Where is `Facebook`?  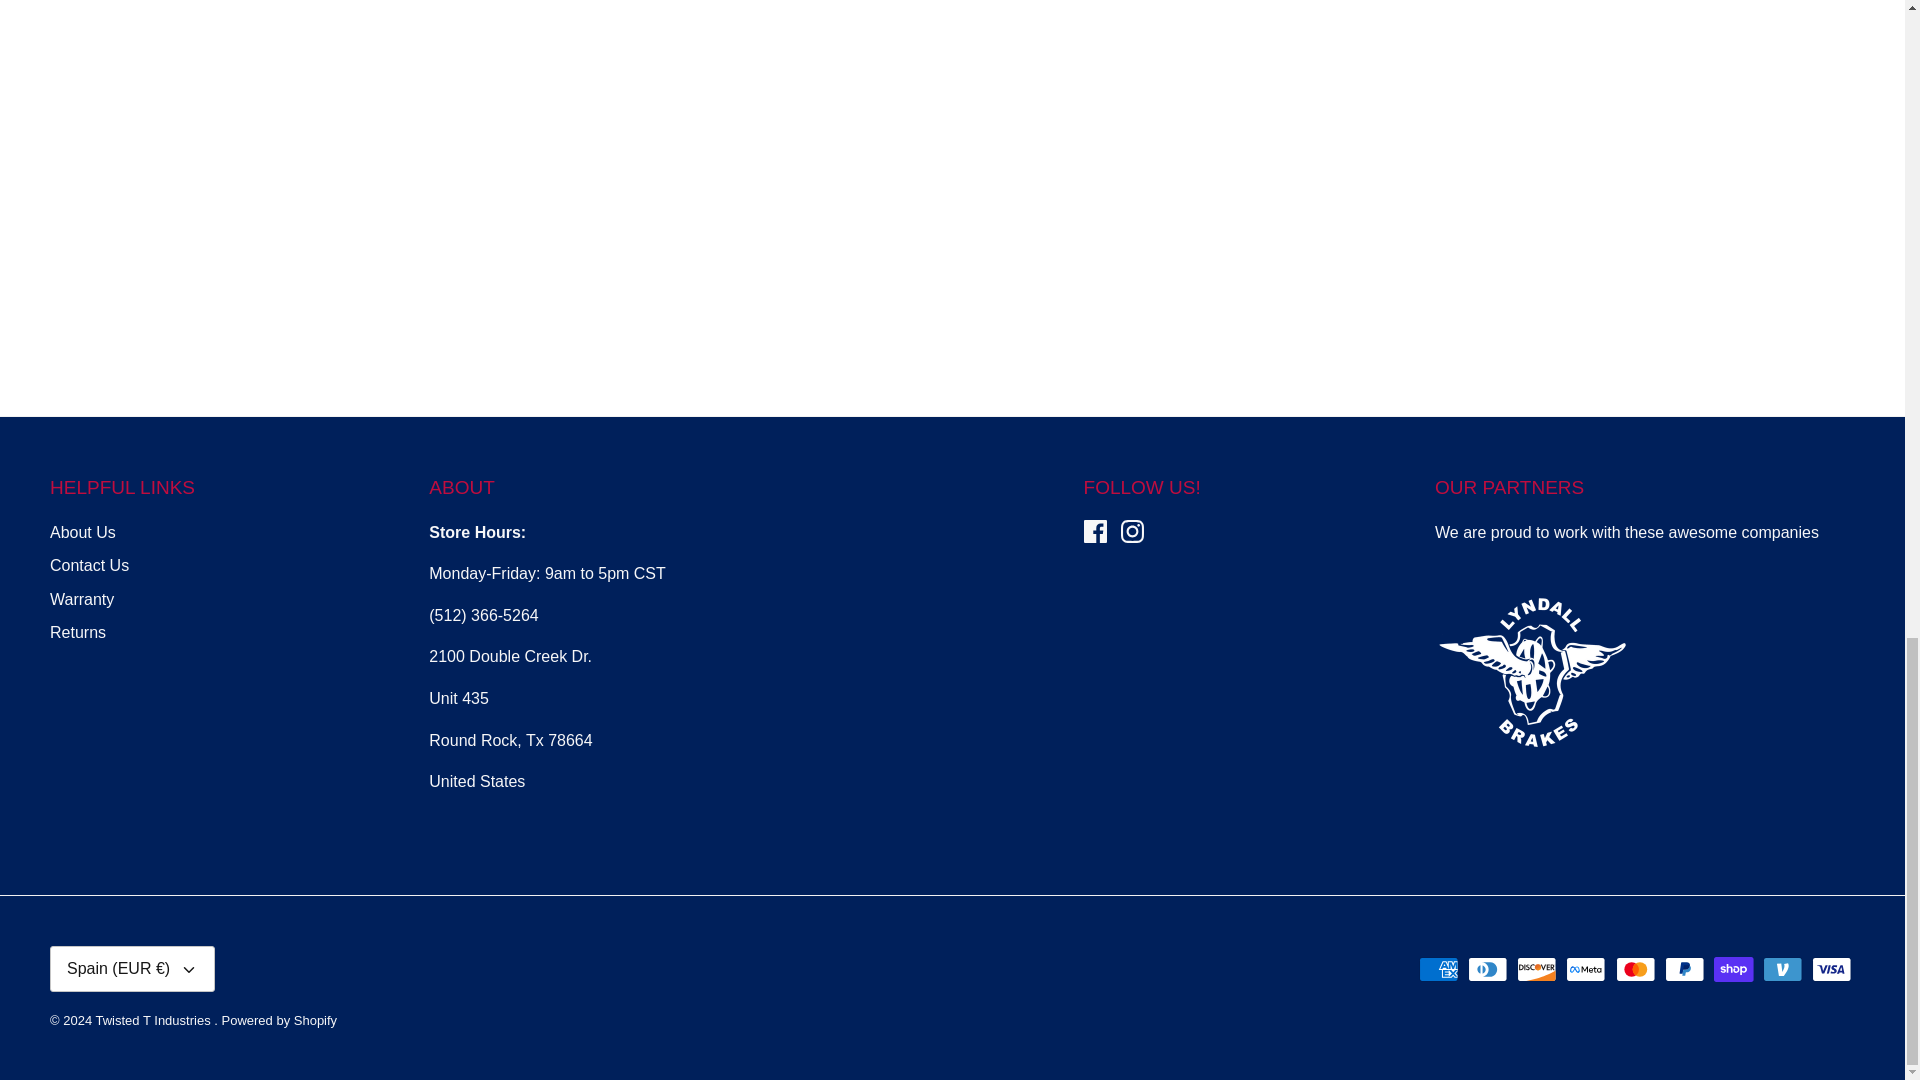
Facebook is located at coordinates (1096, 531).